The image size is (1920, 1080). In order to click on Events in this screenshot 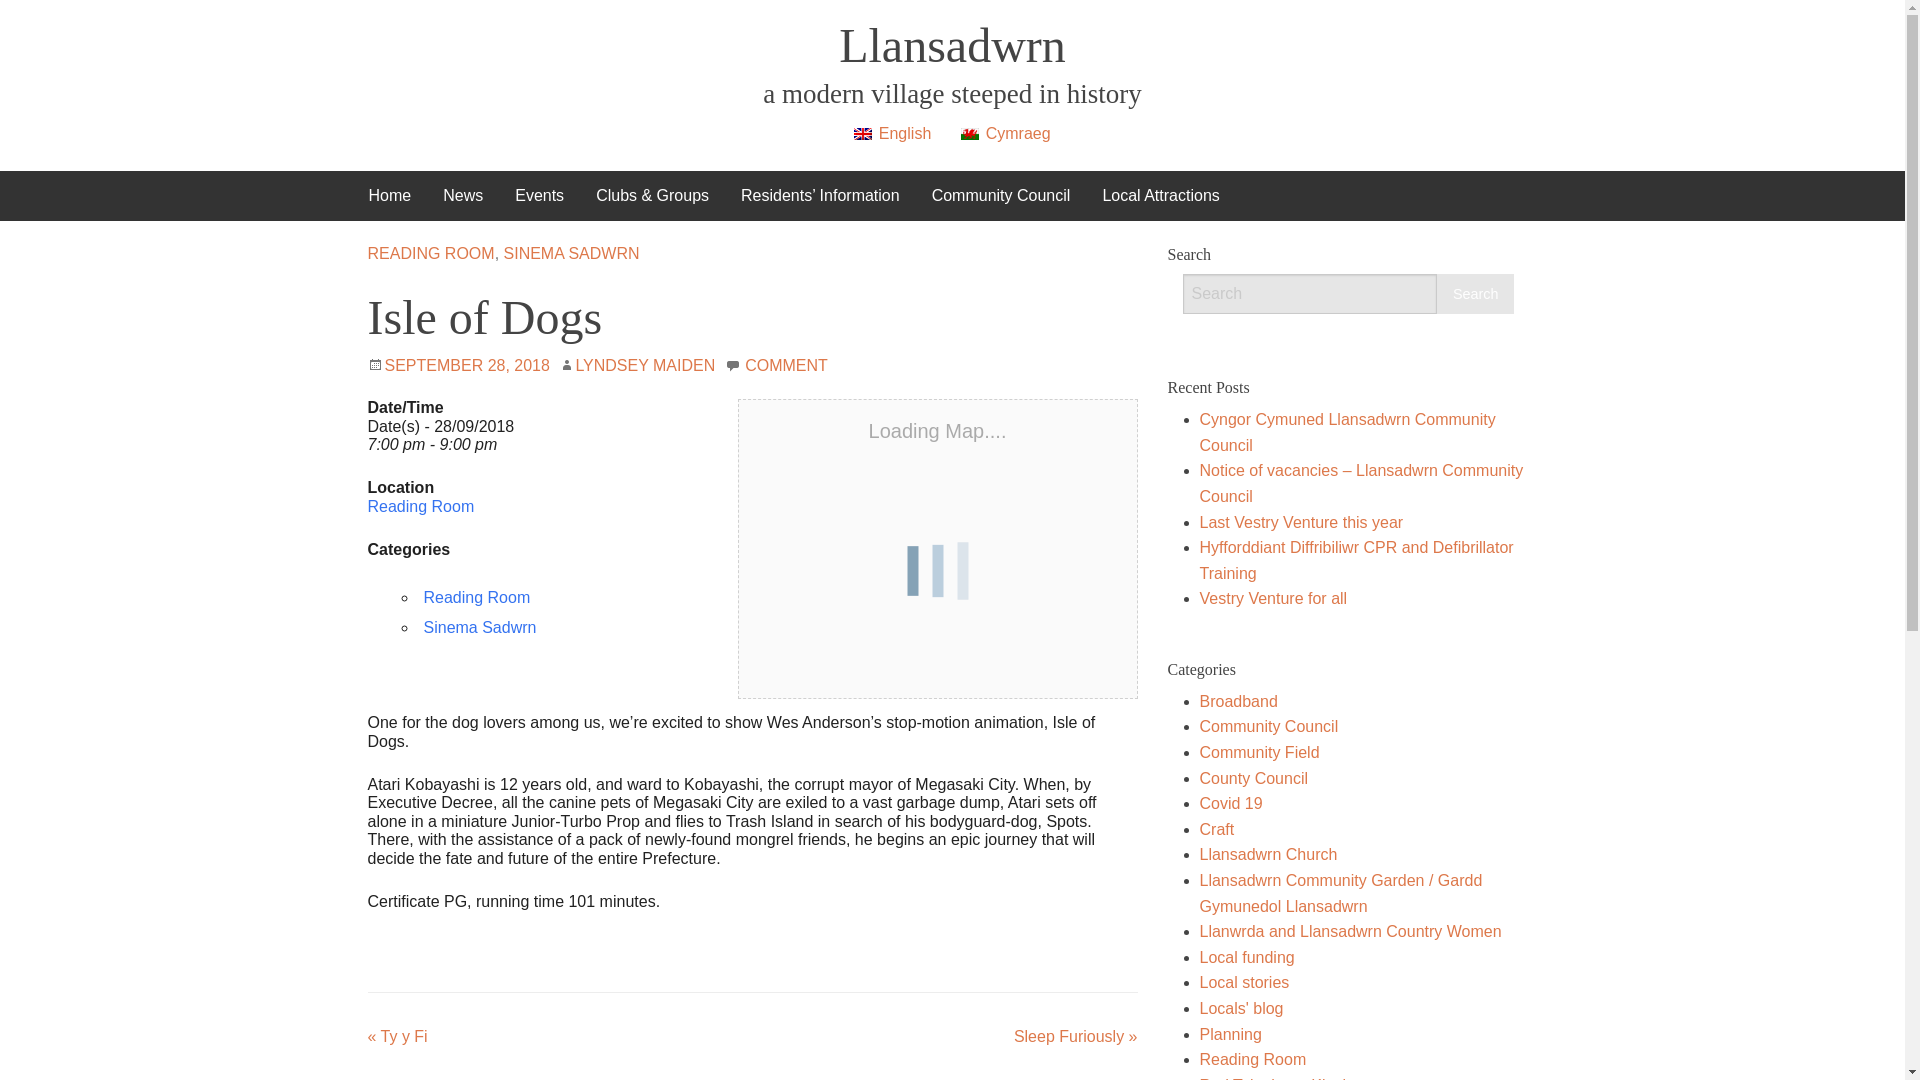, I will do `click(539, 196)`.